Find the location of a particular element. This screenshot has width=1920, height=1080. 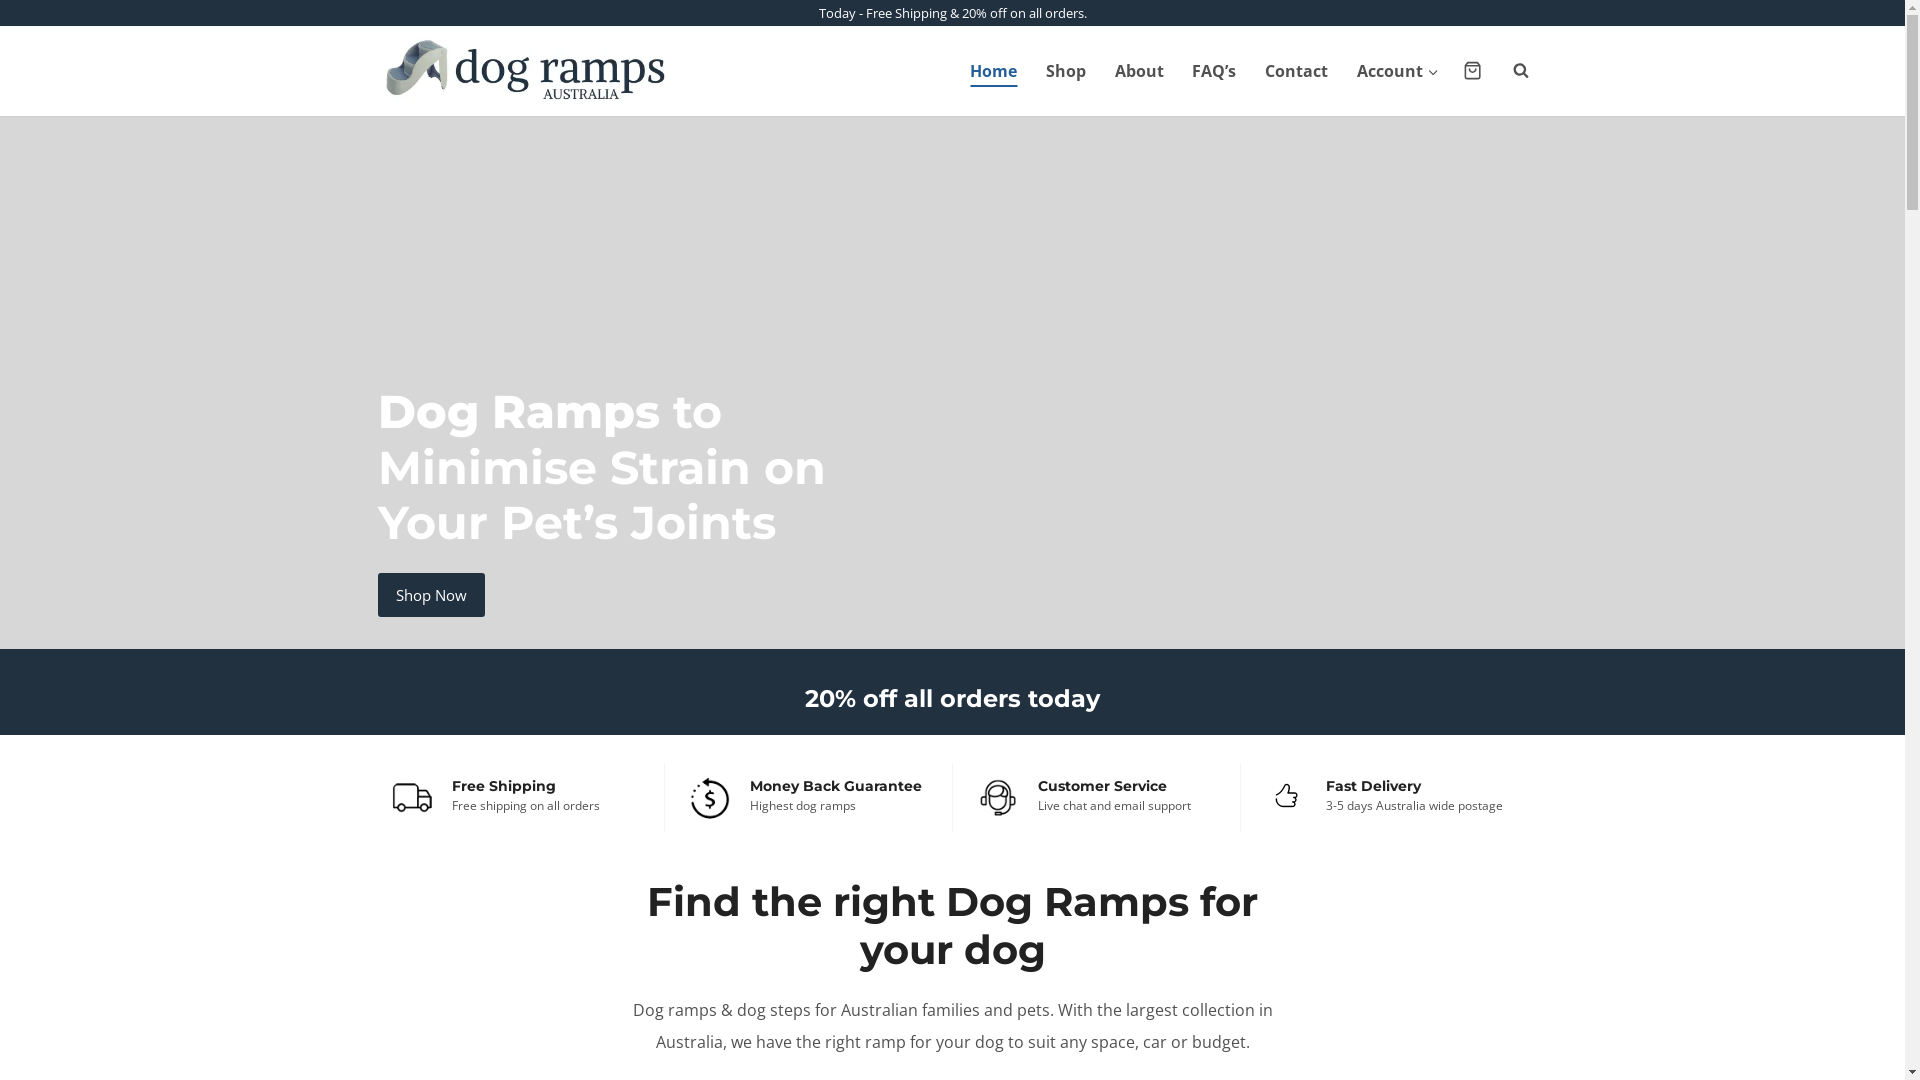

Shop Now is located at coordinates (432, 595).